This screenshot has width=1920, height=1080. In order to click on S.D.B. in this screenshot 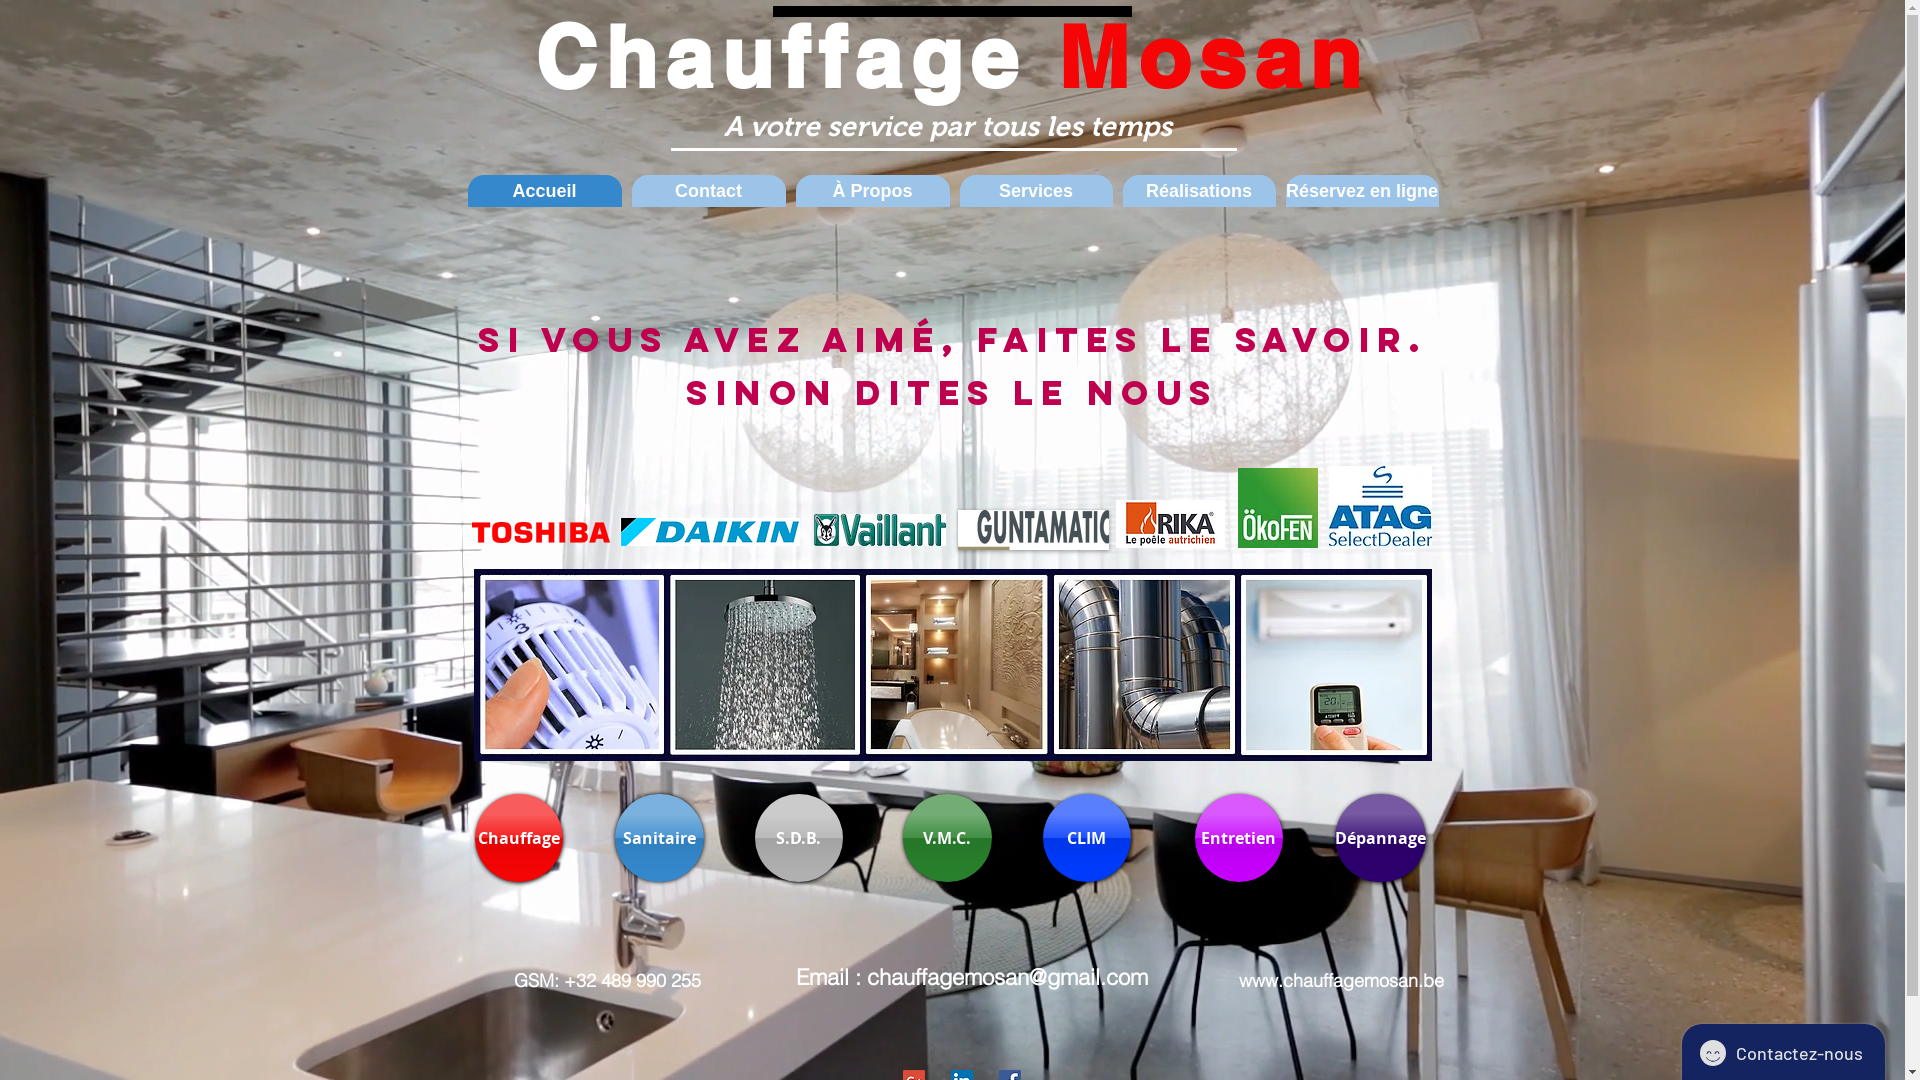, I will do `click(798, 838)`.